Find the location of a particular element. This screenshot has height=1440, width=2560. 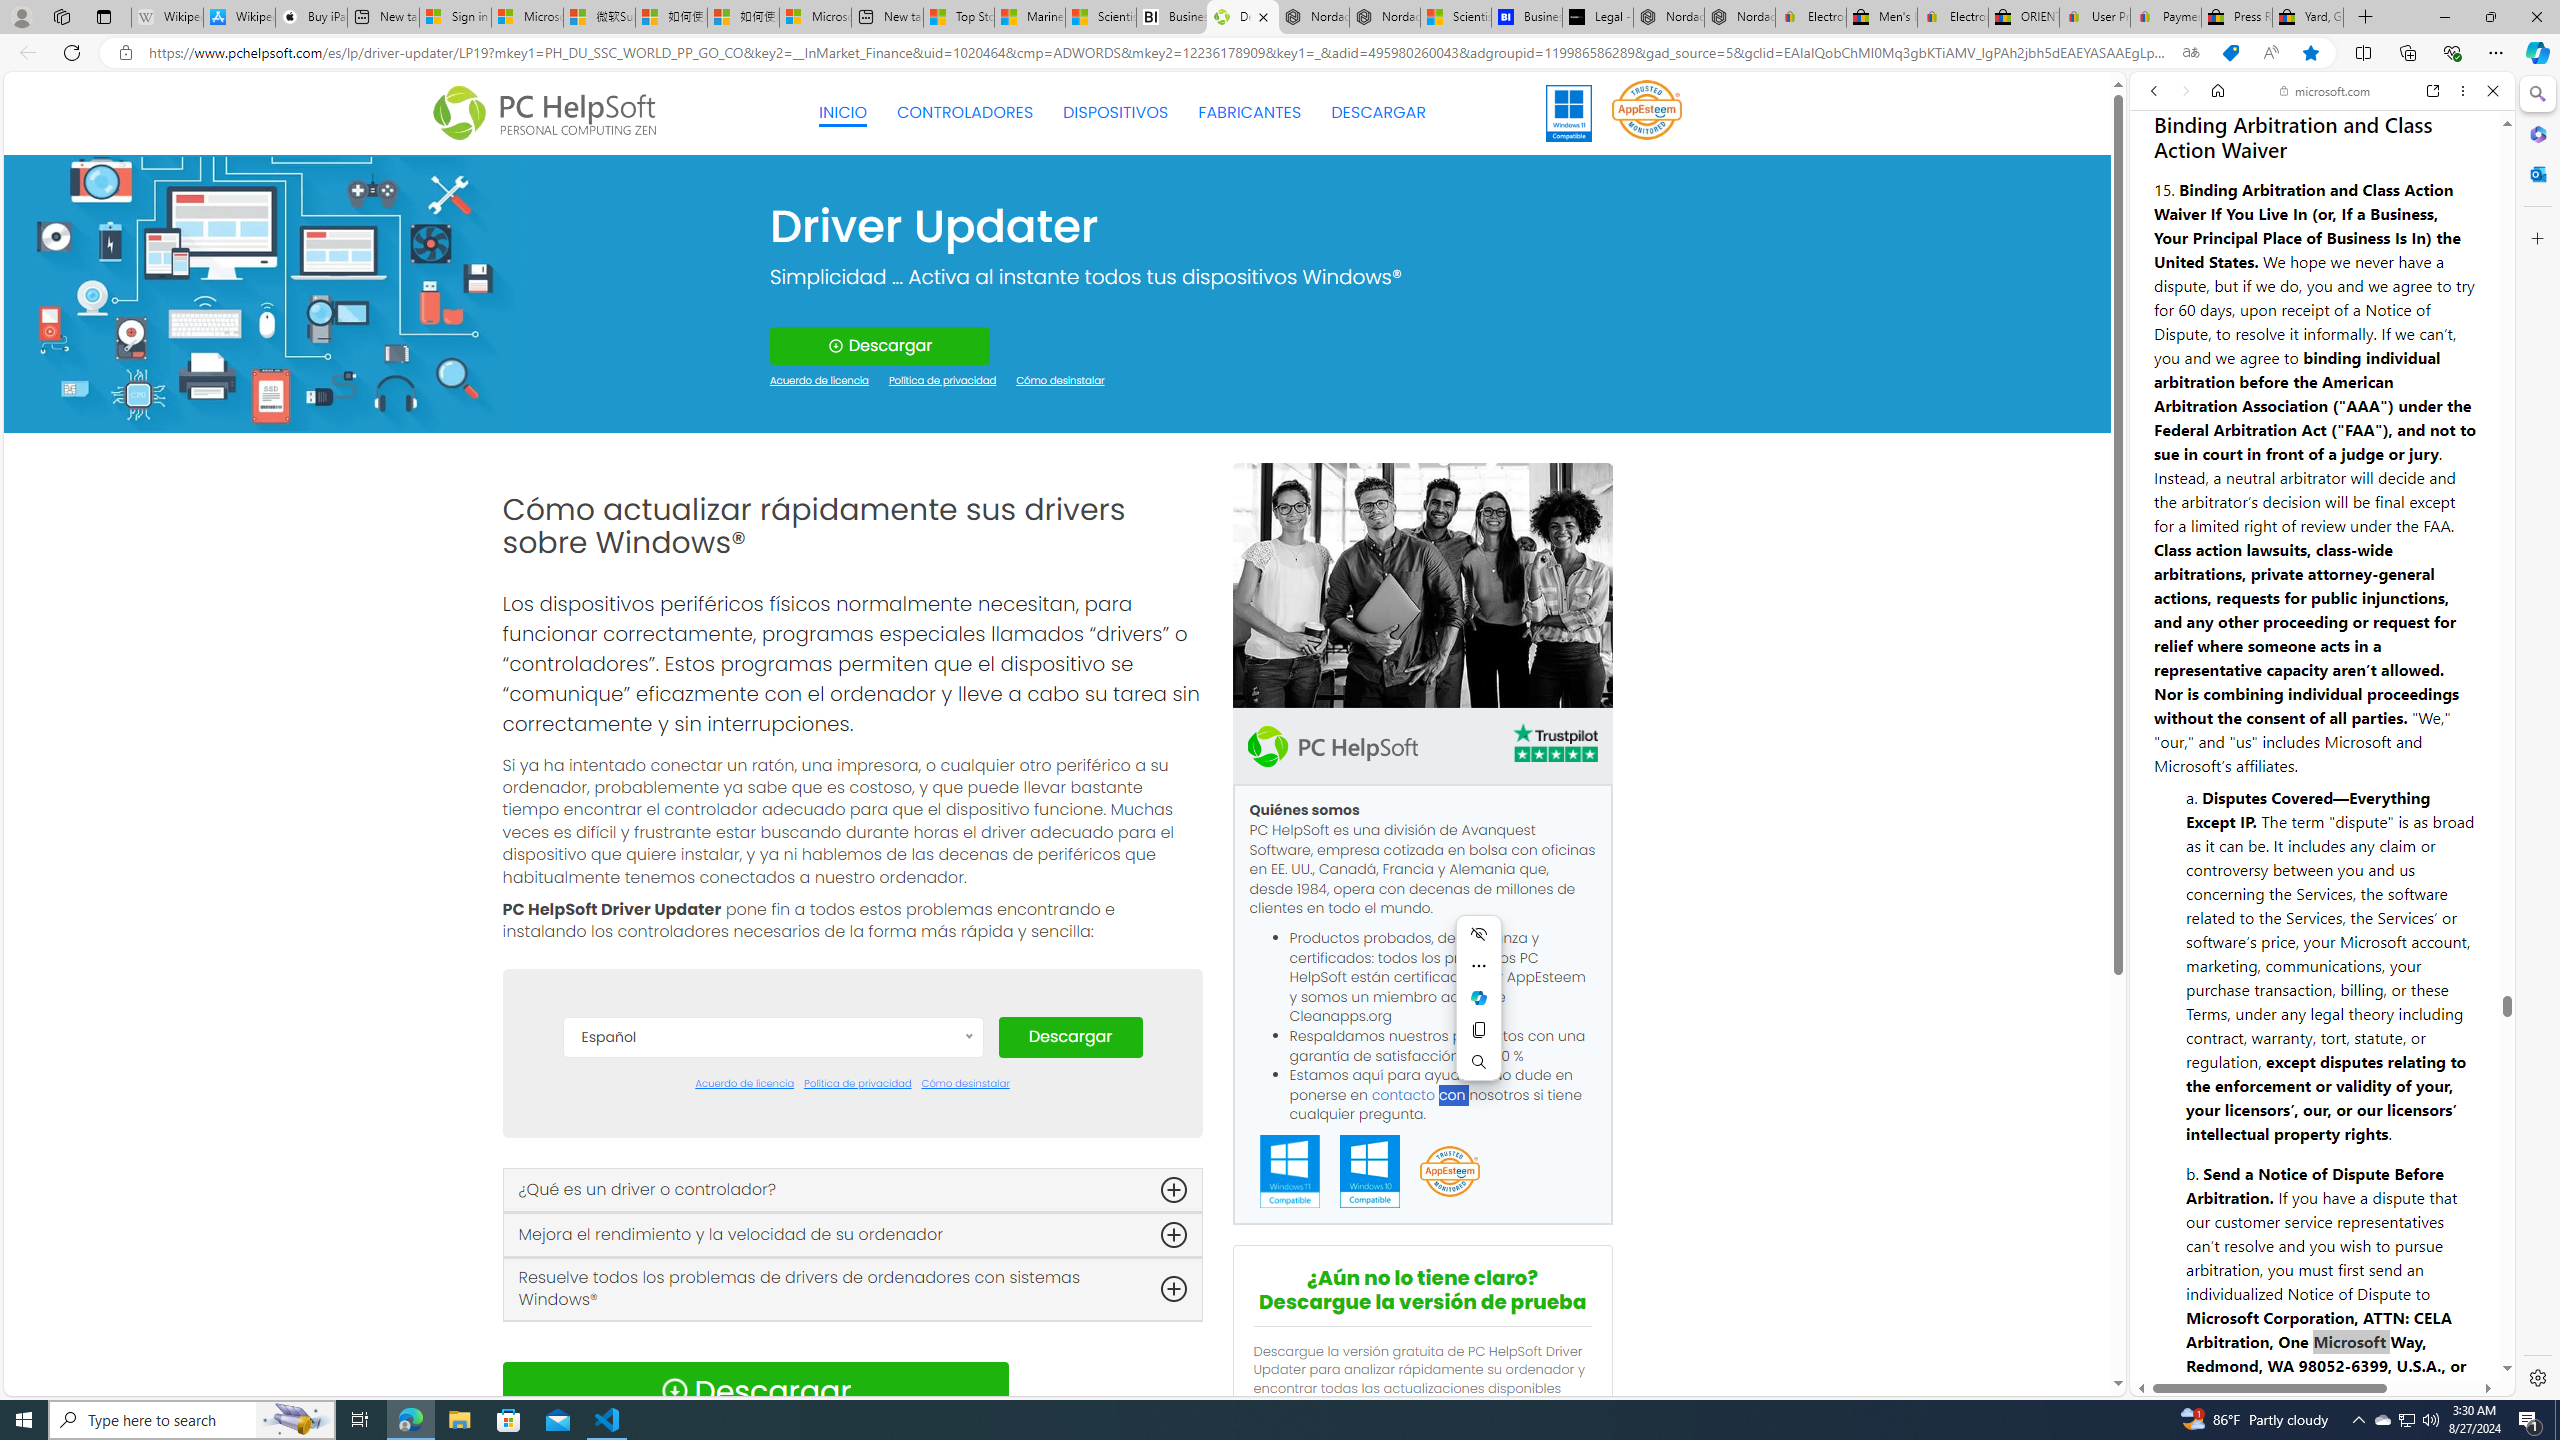

CONTROLADORES is located at coordinates (965, 113).